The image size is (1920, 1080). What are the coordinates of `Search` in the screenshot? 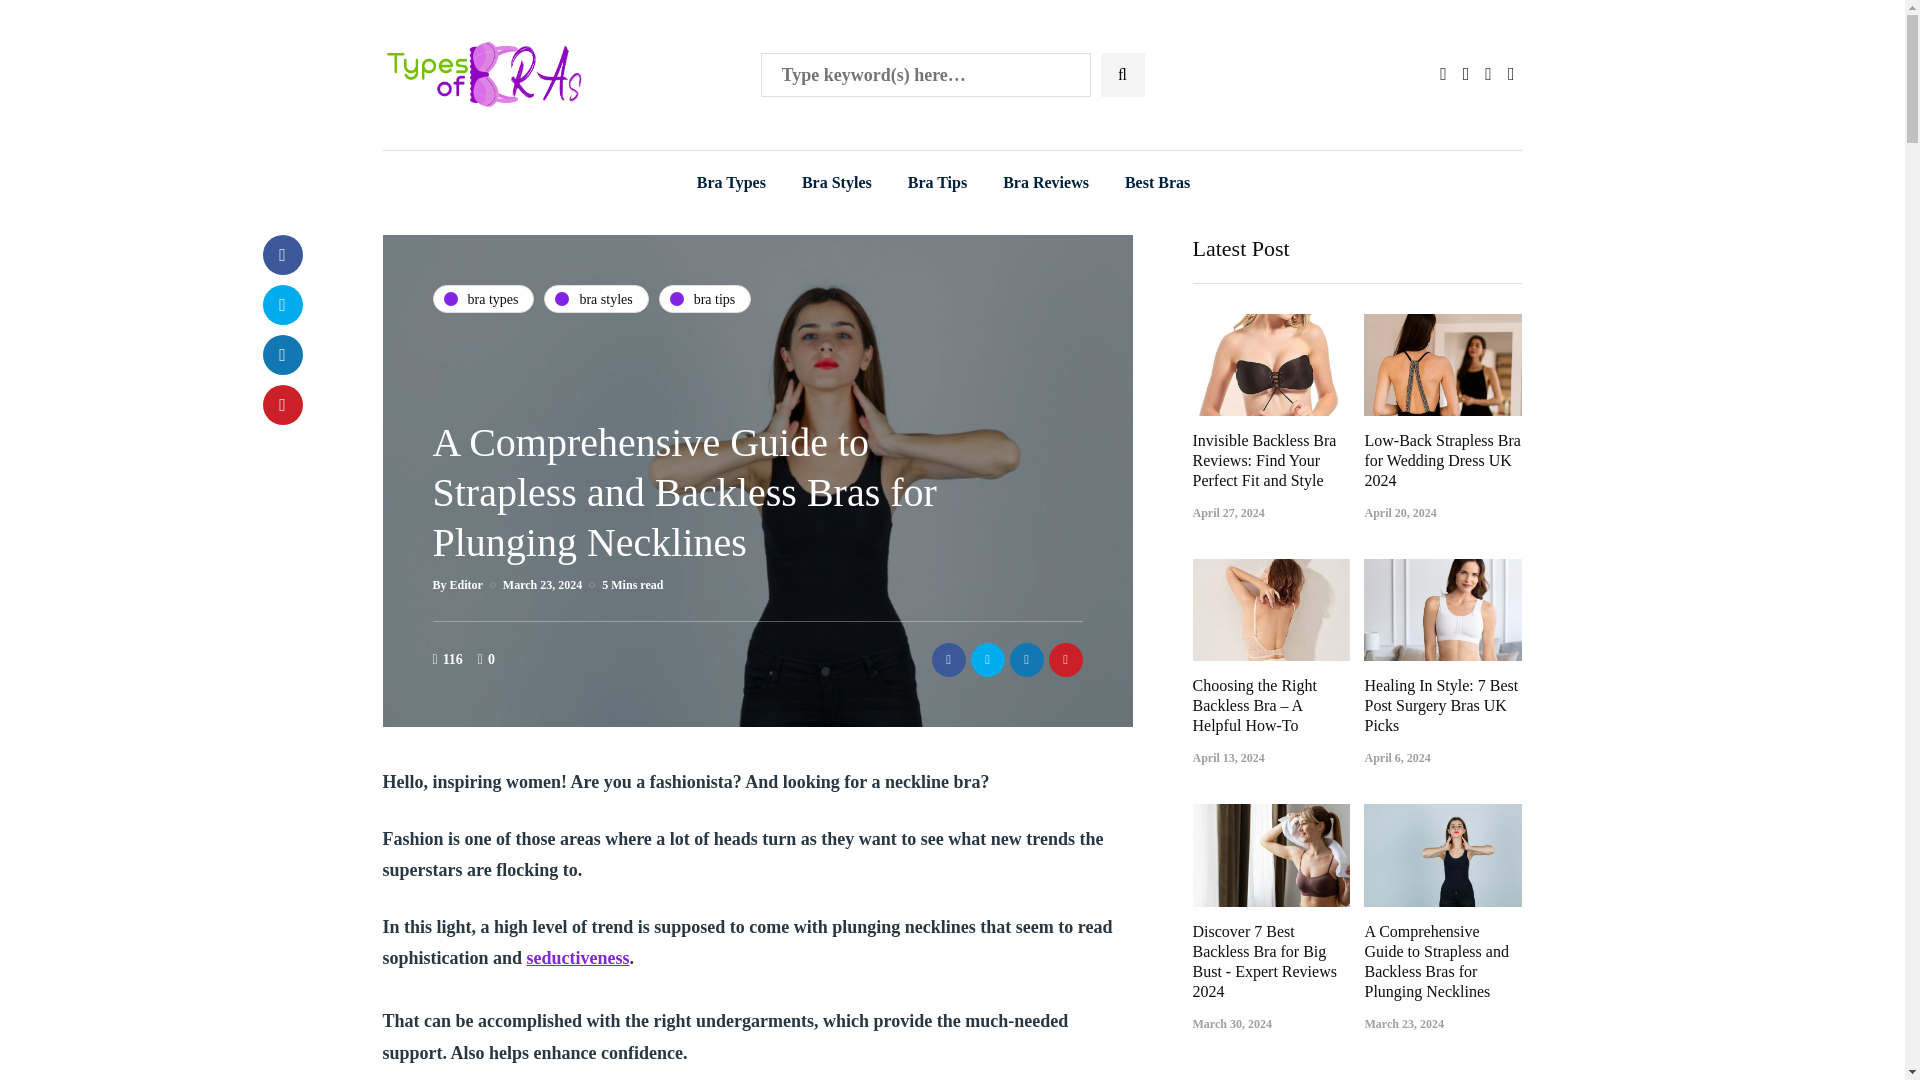 It's located at (54, 22).